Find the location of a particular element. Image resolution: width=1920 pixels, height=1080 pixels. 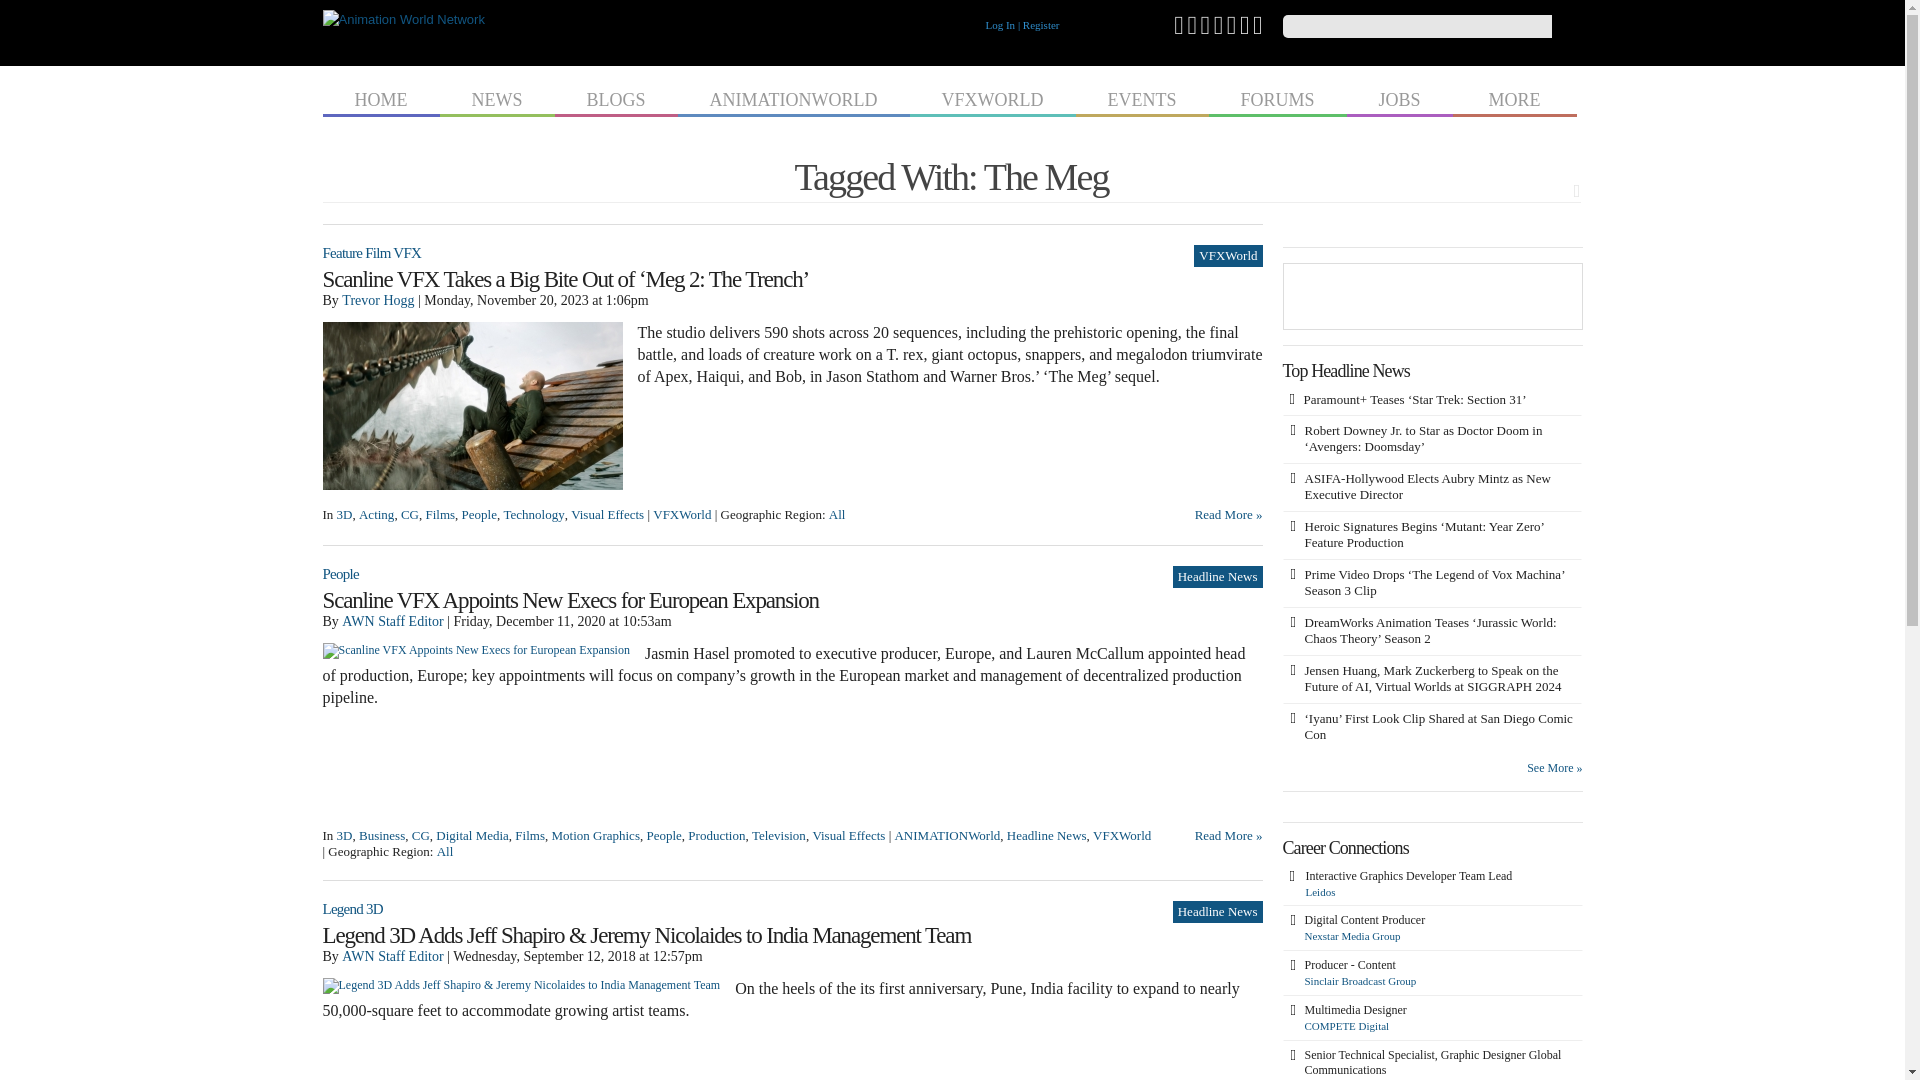

HOME is located at coordinates (380, 98).